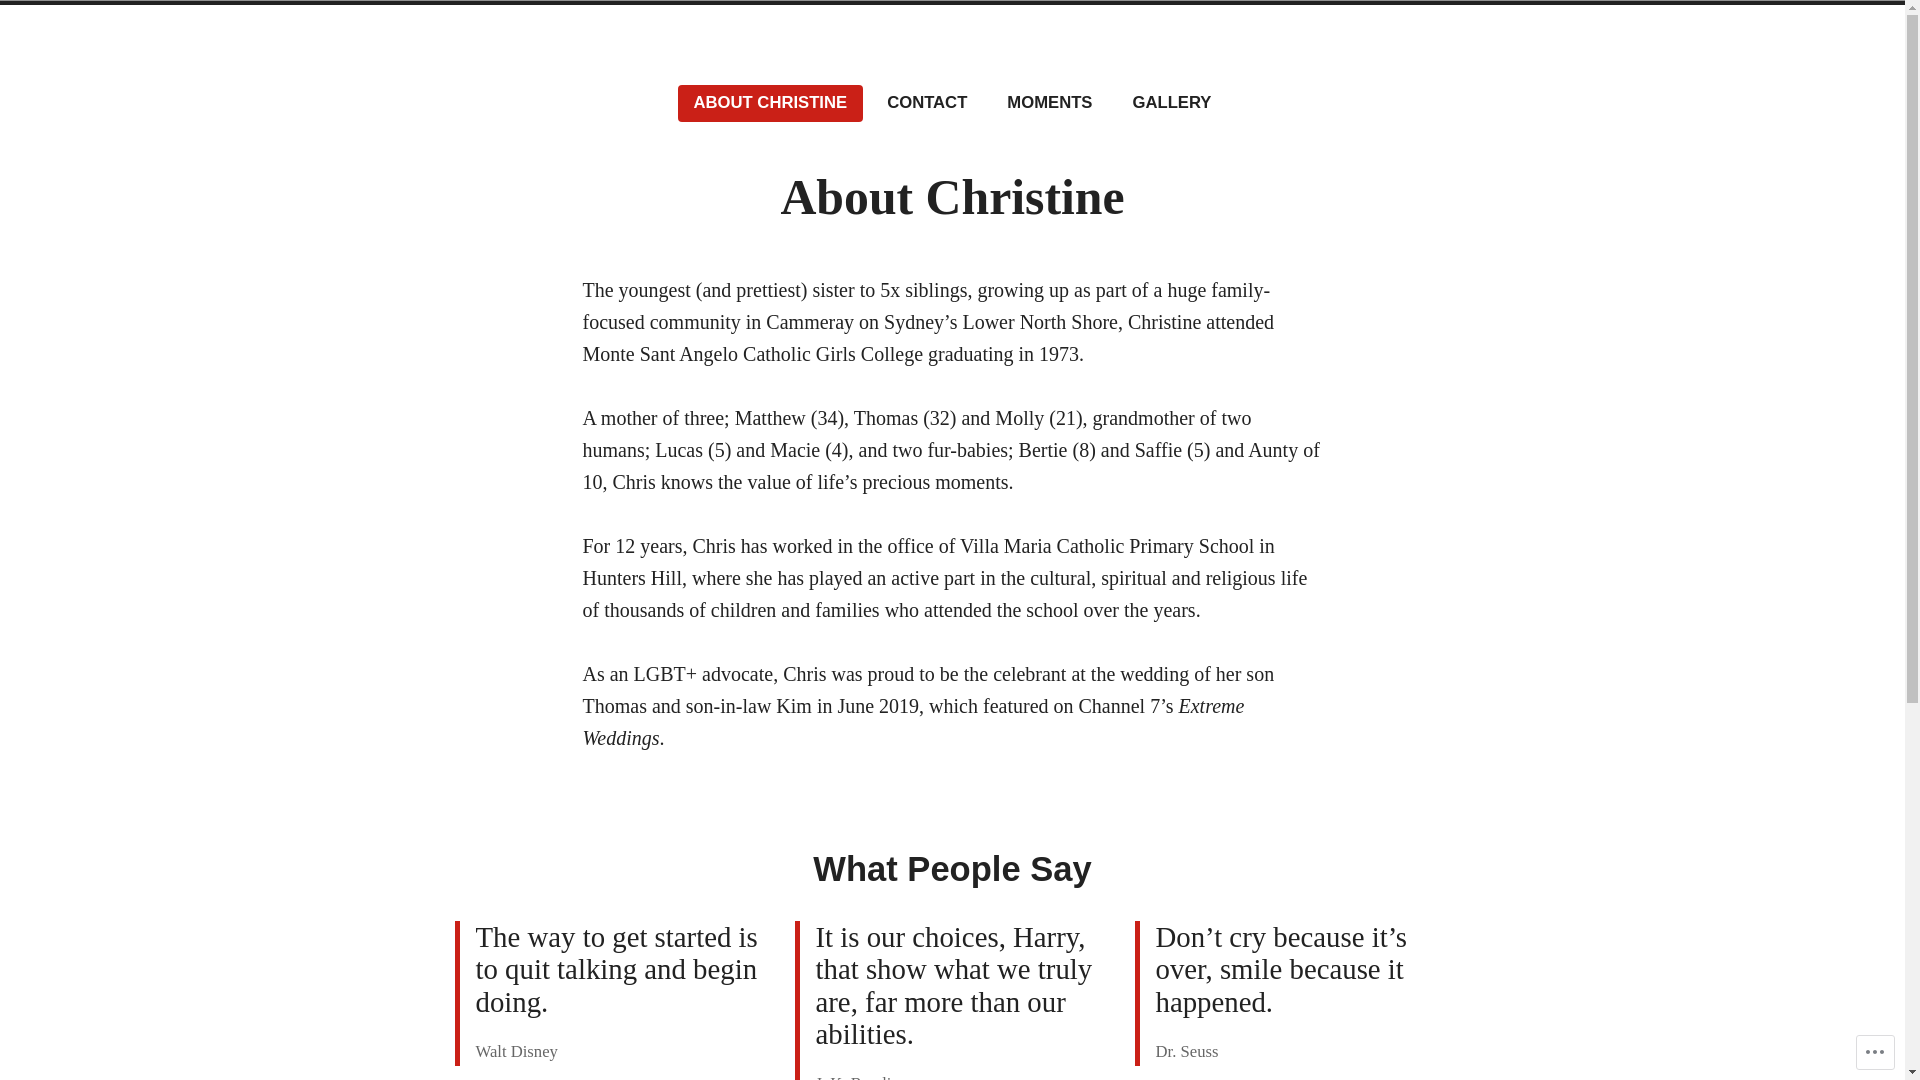  I want to click on GALLERY, so click(1172, 104).